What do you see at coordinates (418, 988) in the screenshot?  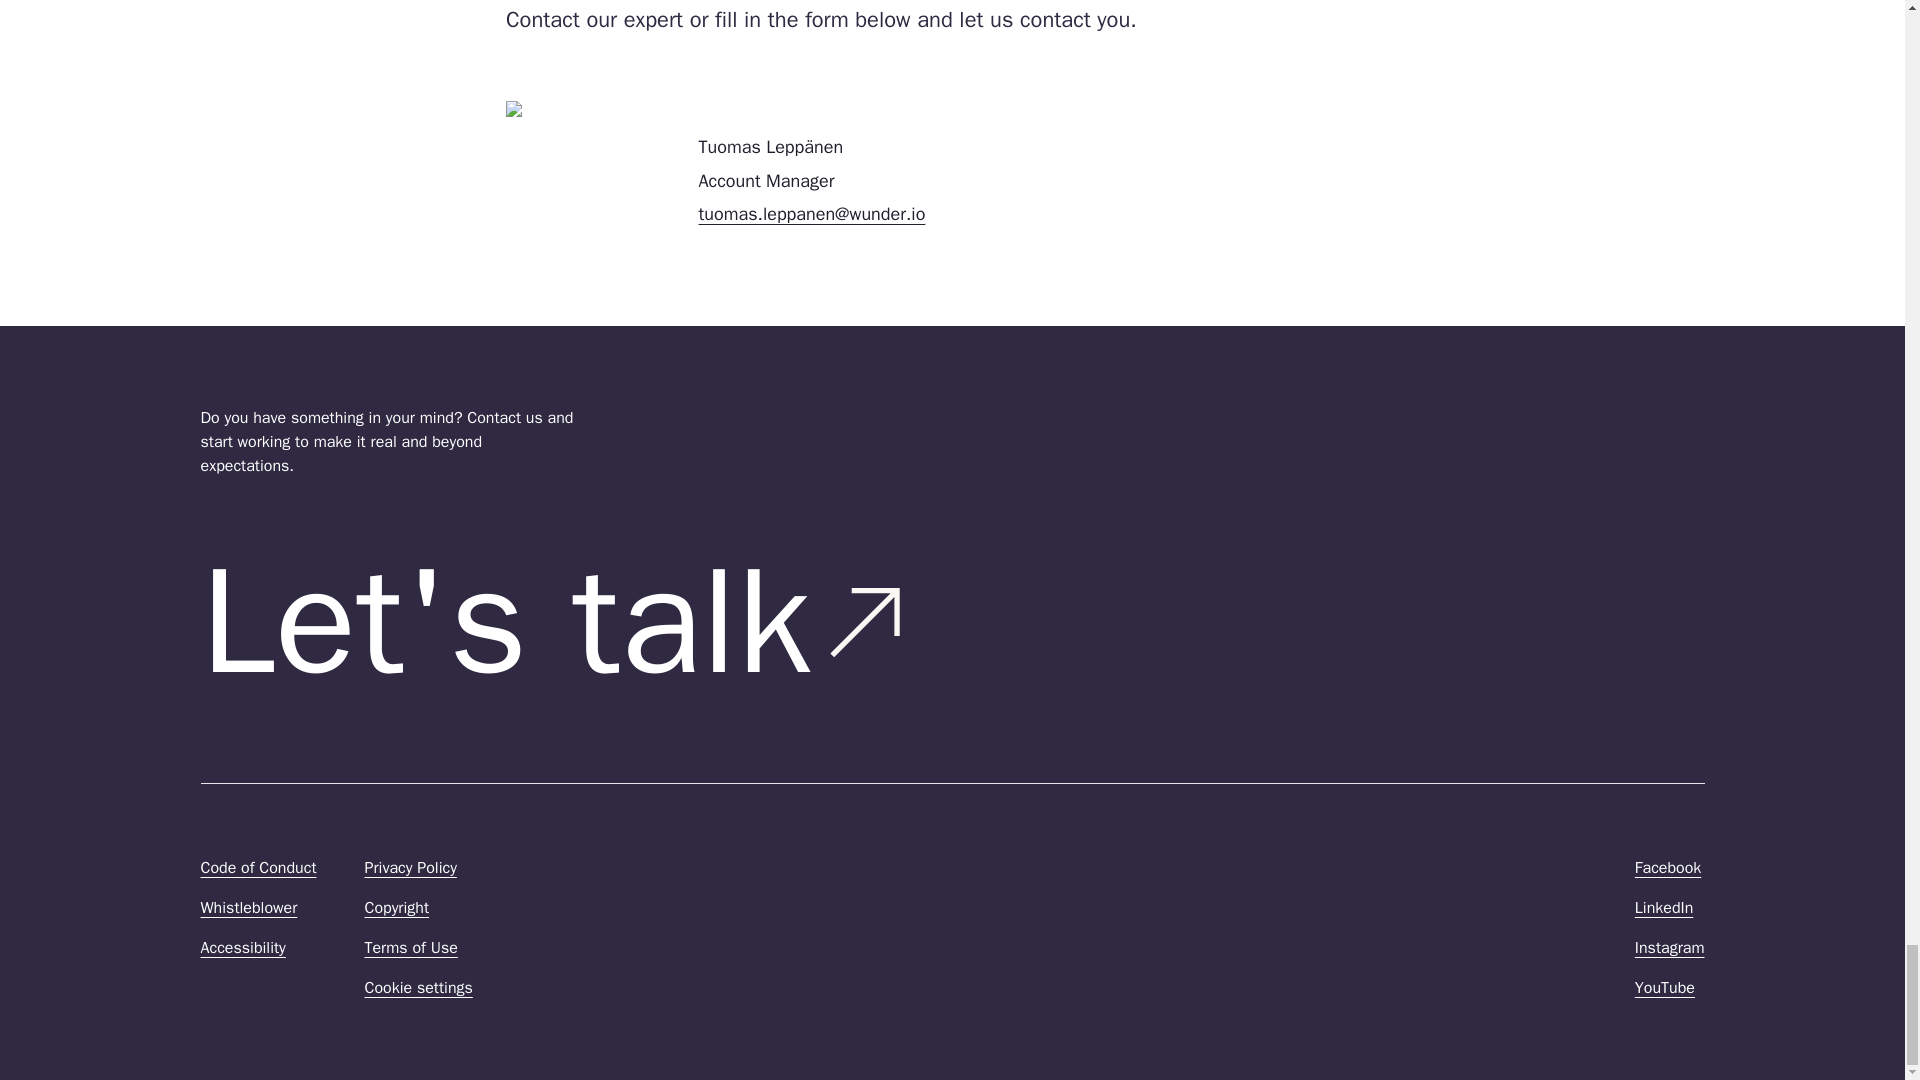 I see `Cookie settings` at bounding box center [418, 988].